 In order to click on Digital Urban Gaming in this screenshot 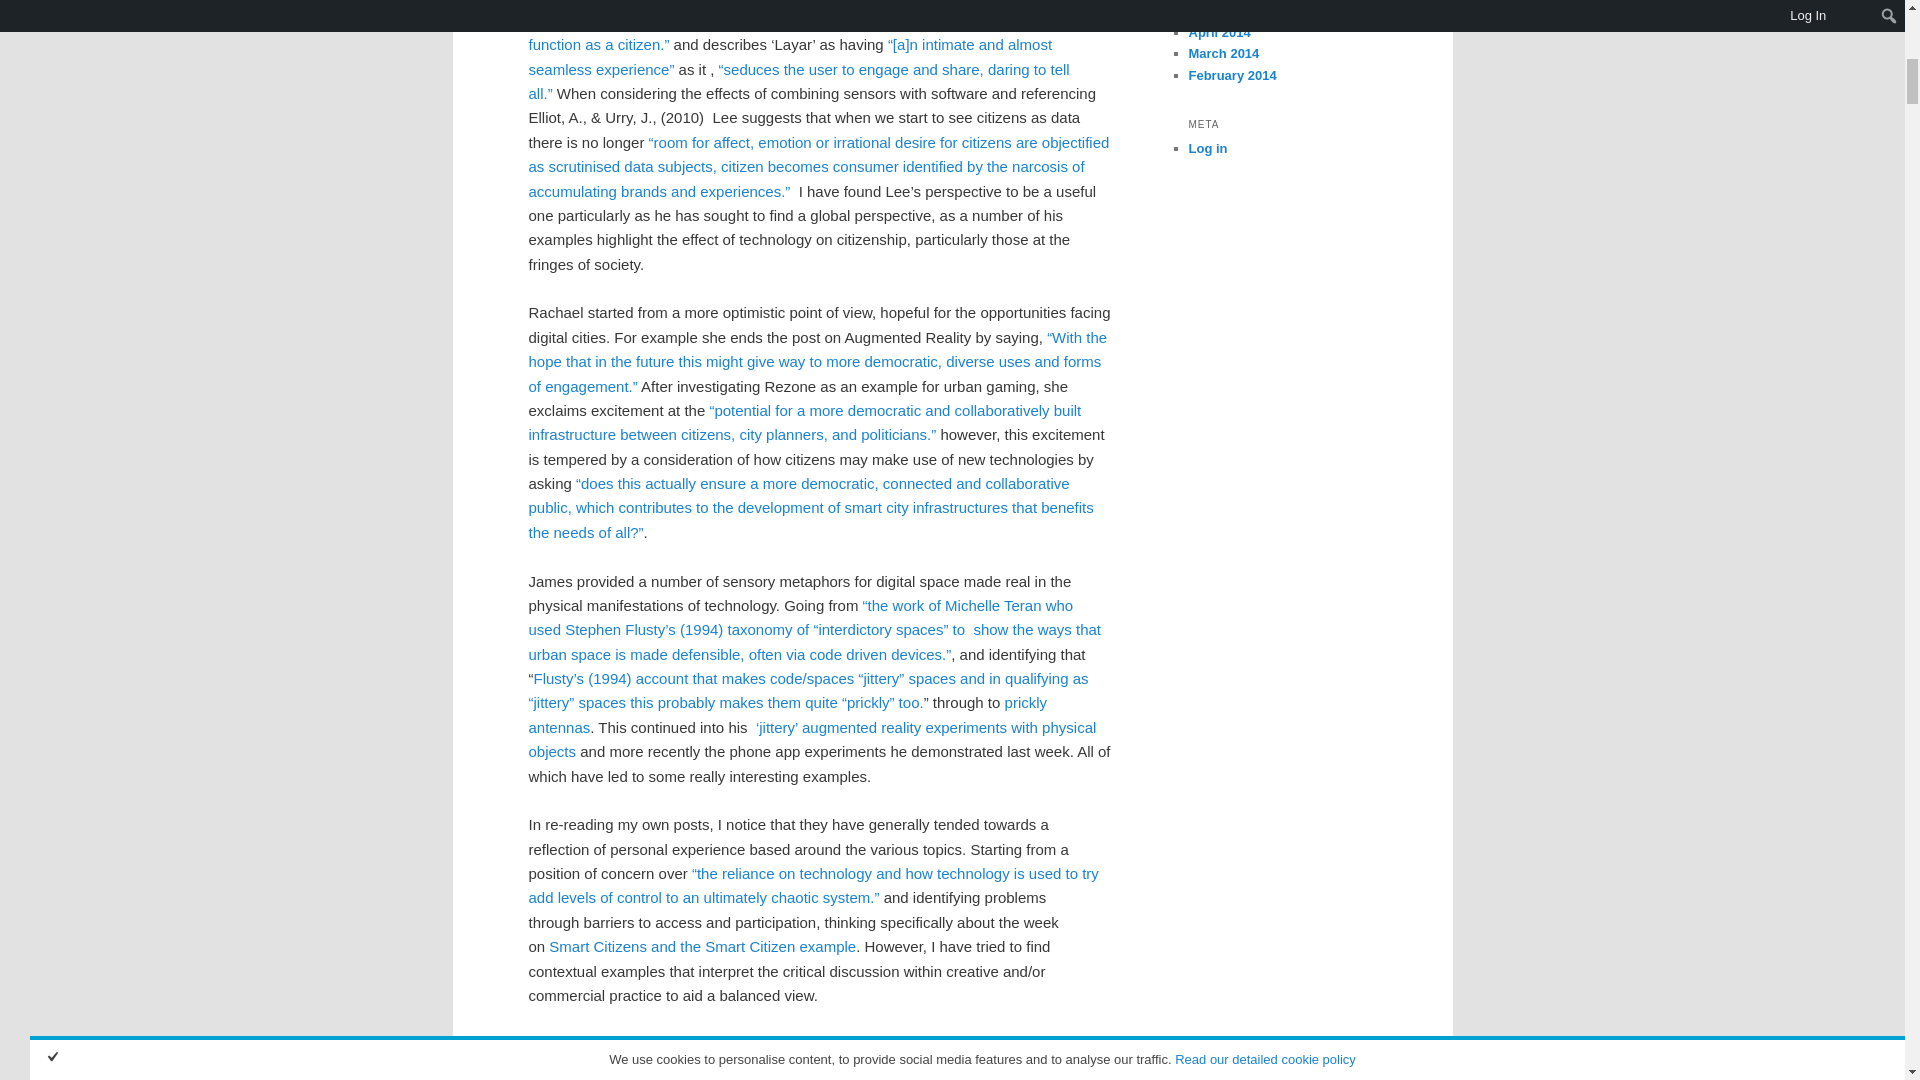, I will do `click(804, 422)`.